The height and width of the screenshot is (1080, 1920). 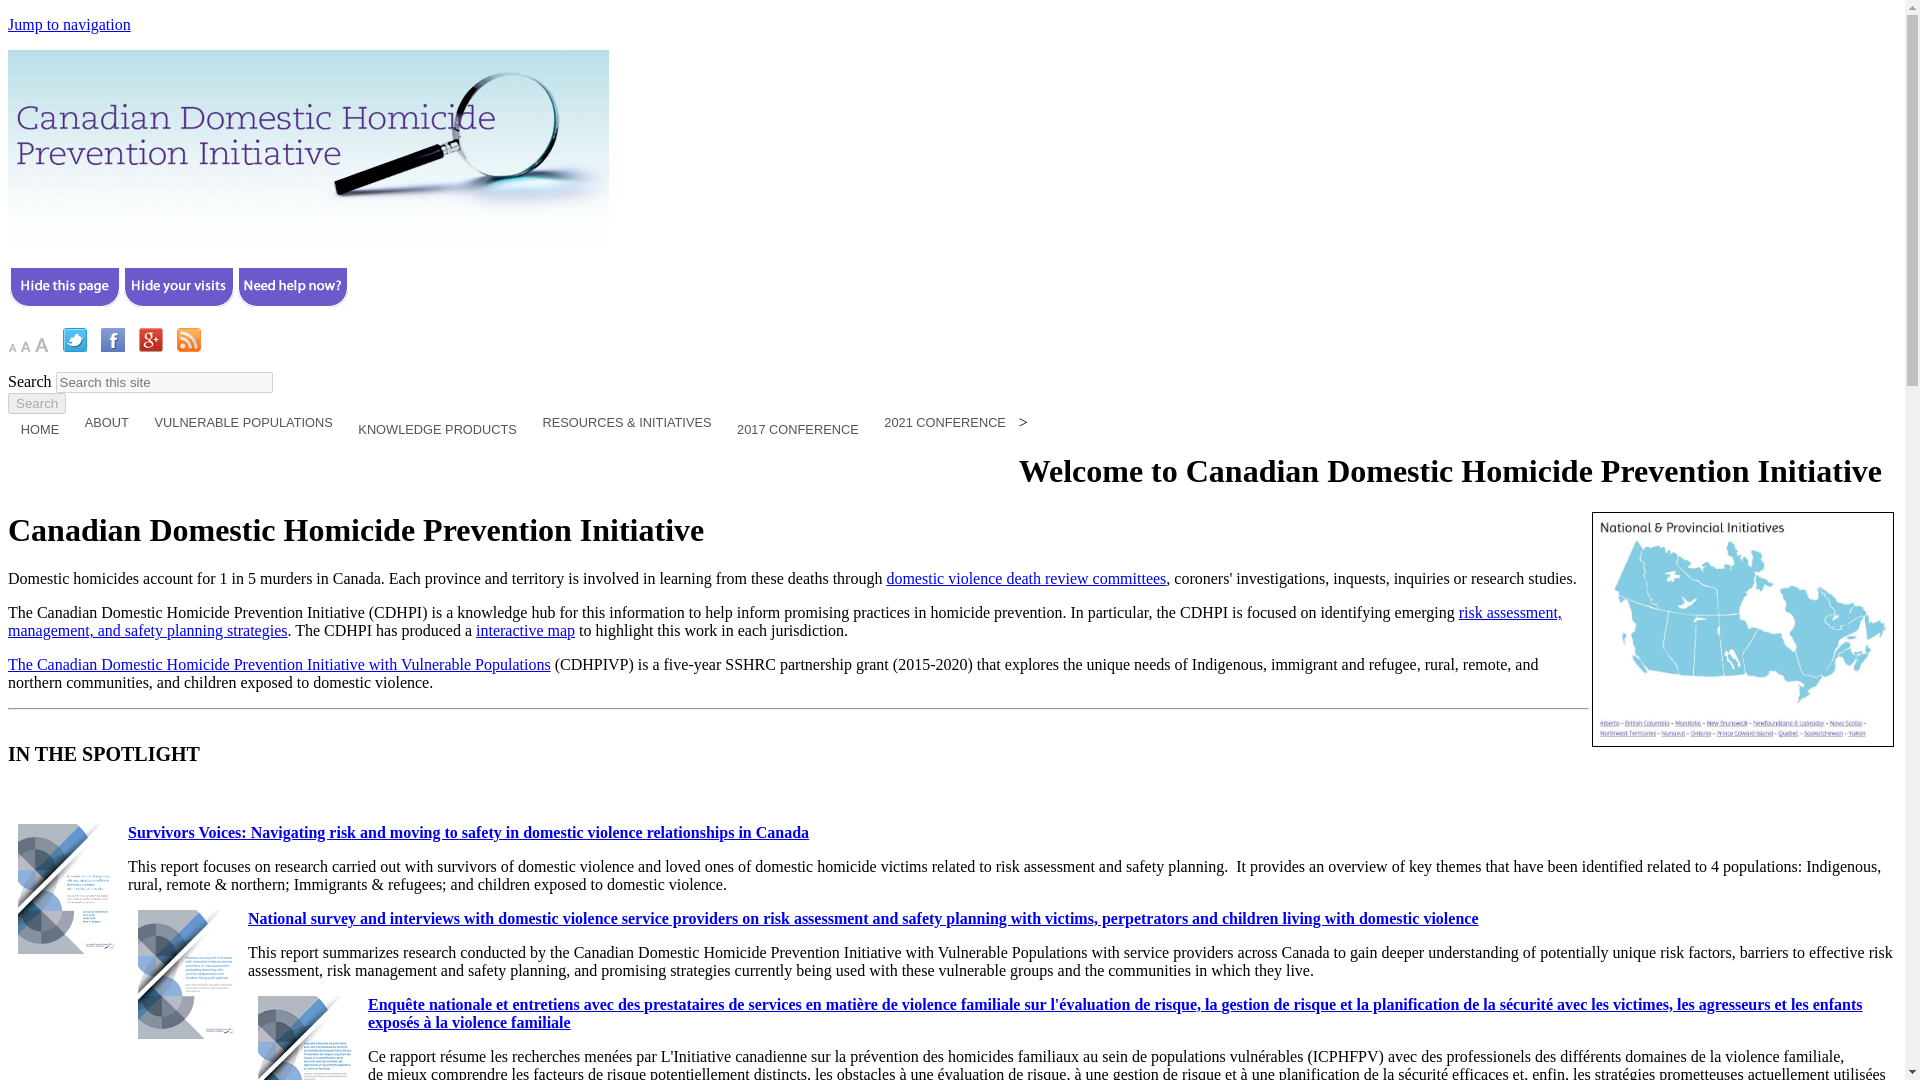 I want to click on HOME, so click(x=40, y=433).